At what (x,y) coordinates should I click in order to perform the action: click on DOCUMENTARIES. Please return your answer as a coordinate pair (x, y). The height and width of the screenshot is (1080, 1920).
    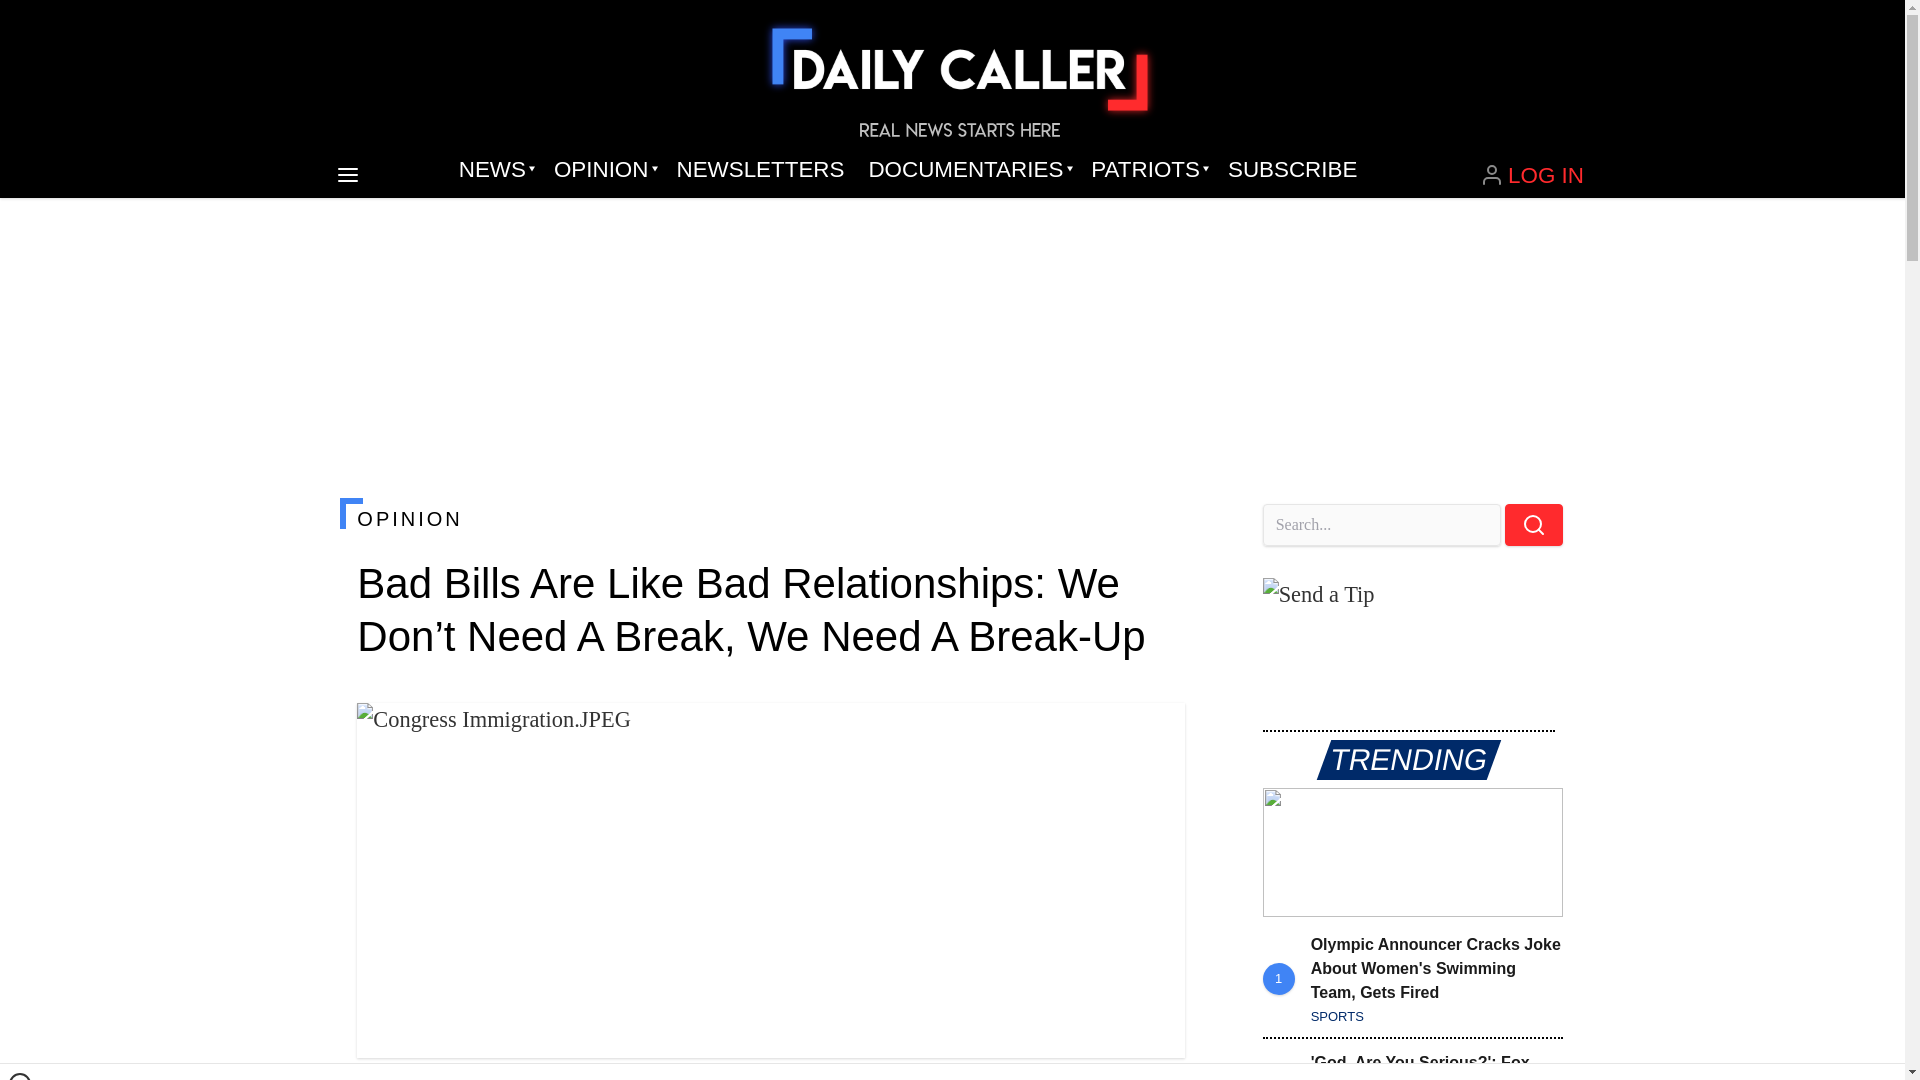
    Looking at the image, I should click on (968, 170).